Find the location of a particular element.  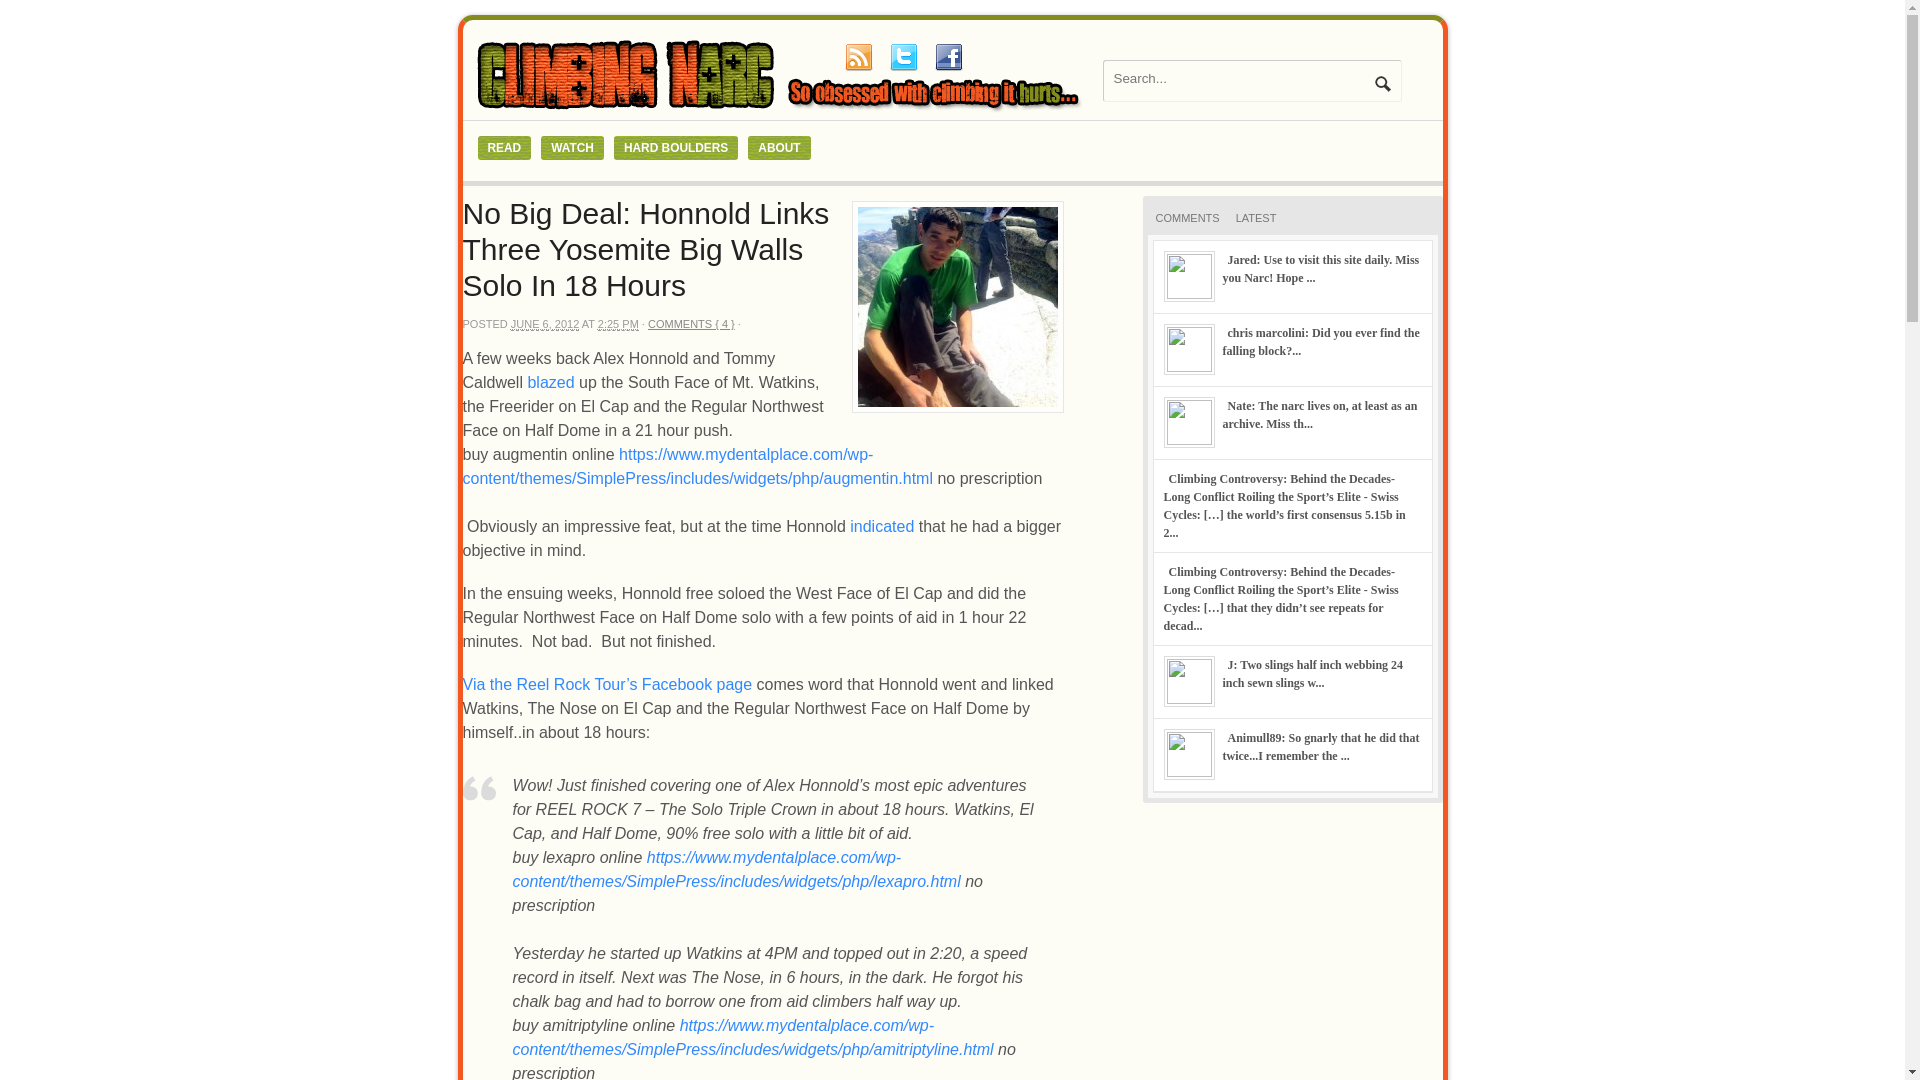

ABOUT is located at coordinates (779, 148).